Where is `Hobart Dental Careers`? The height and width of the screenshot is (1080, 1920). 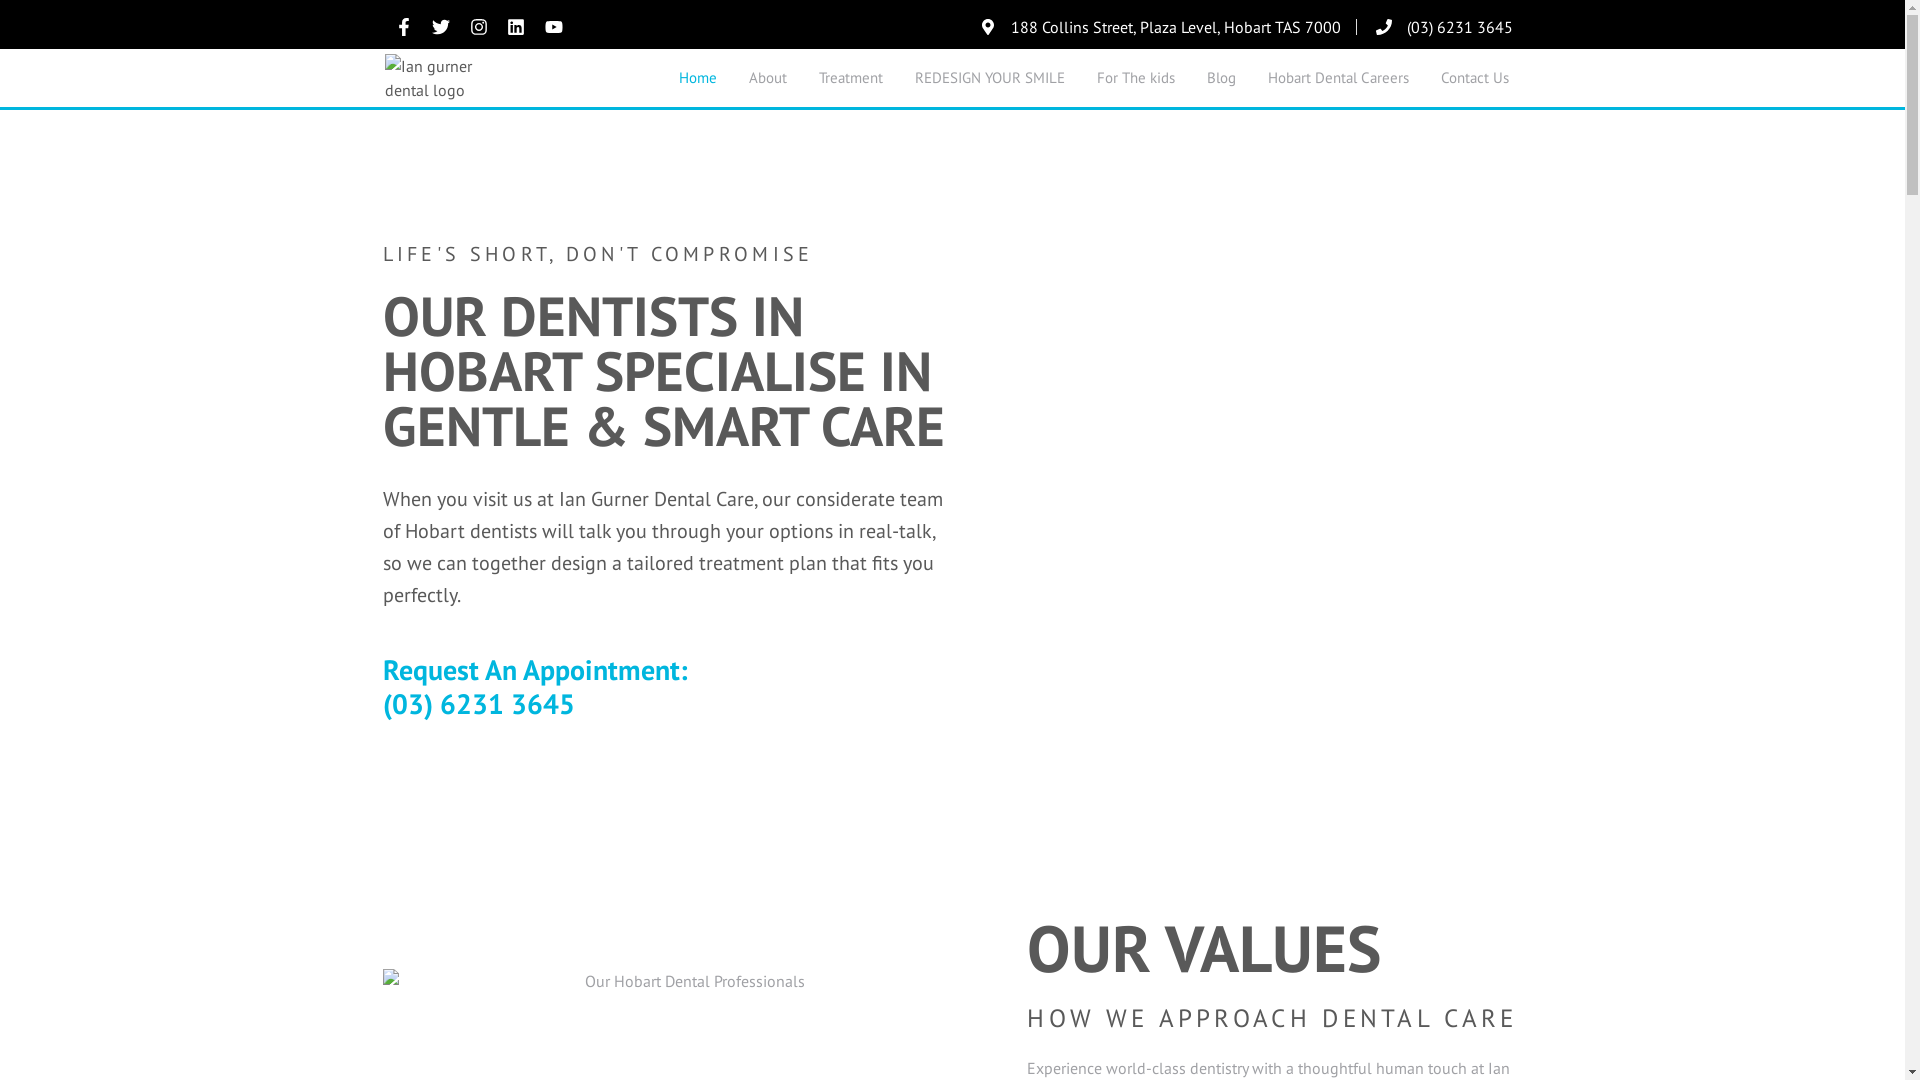 Hobart Dental Careers is located at coordinates (1338, 78).